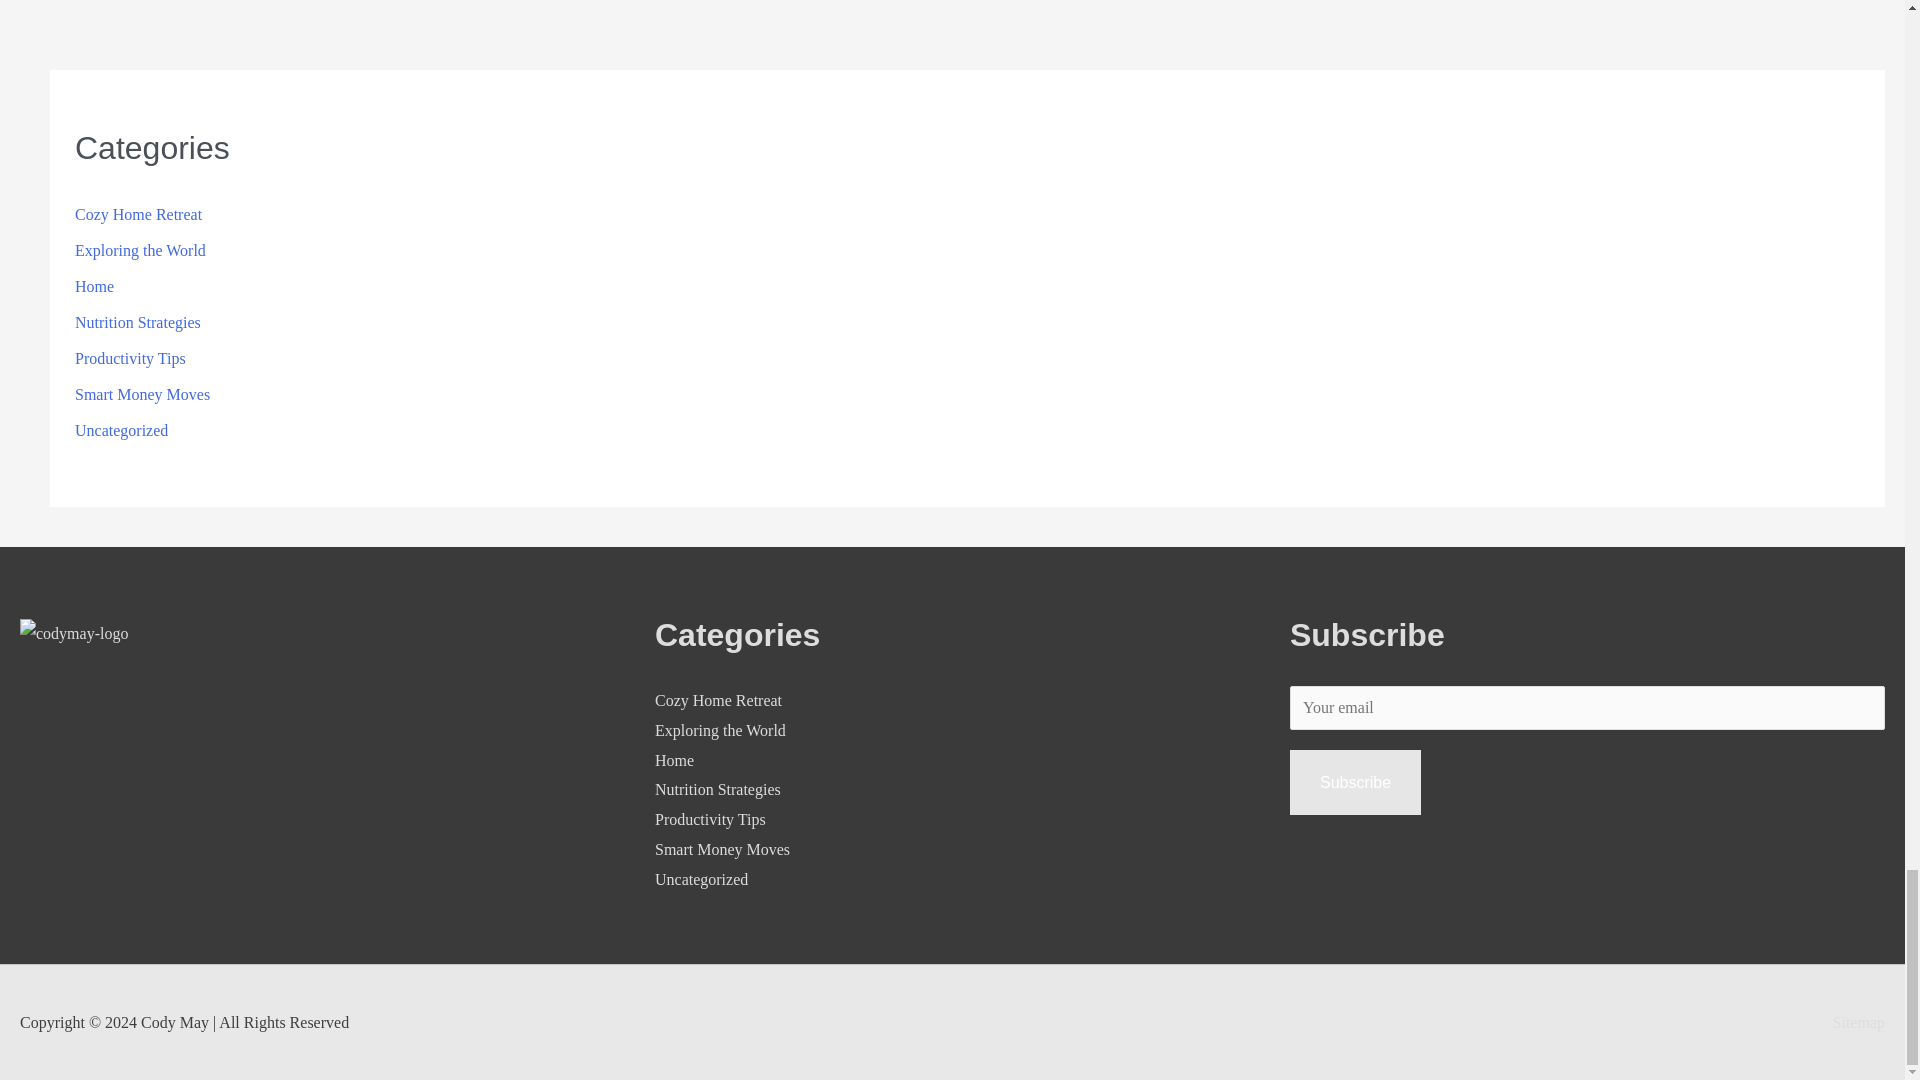 Image resolution: width=1920 pixels, height=1080 pixels. Describe the element at coordinates (94, 286) in the screenshot. I see `Home` at that location.